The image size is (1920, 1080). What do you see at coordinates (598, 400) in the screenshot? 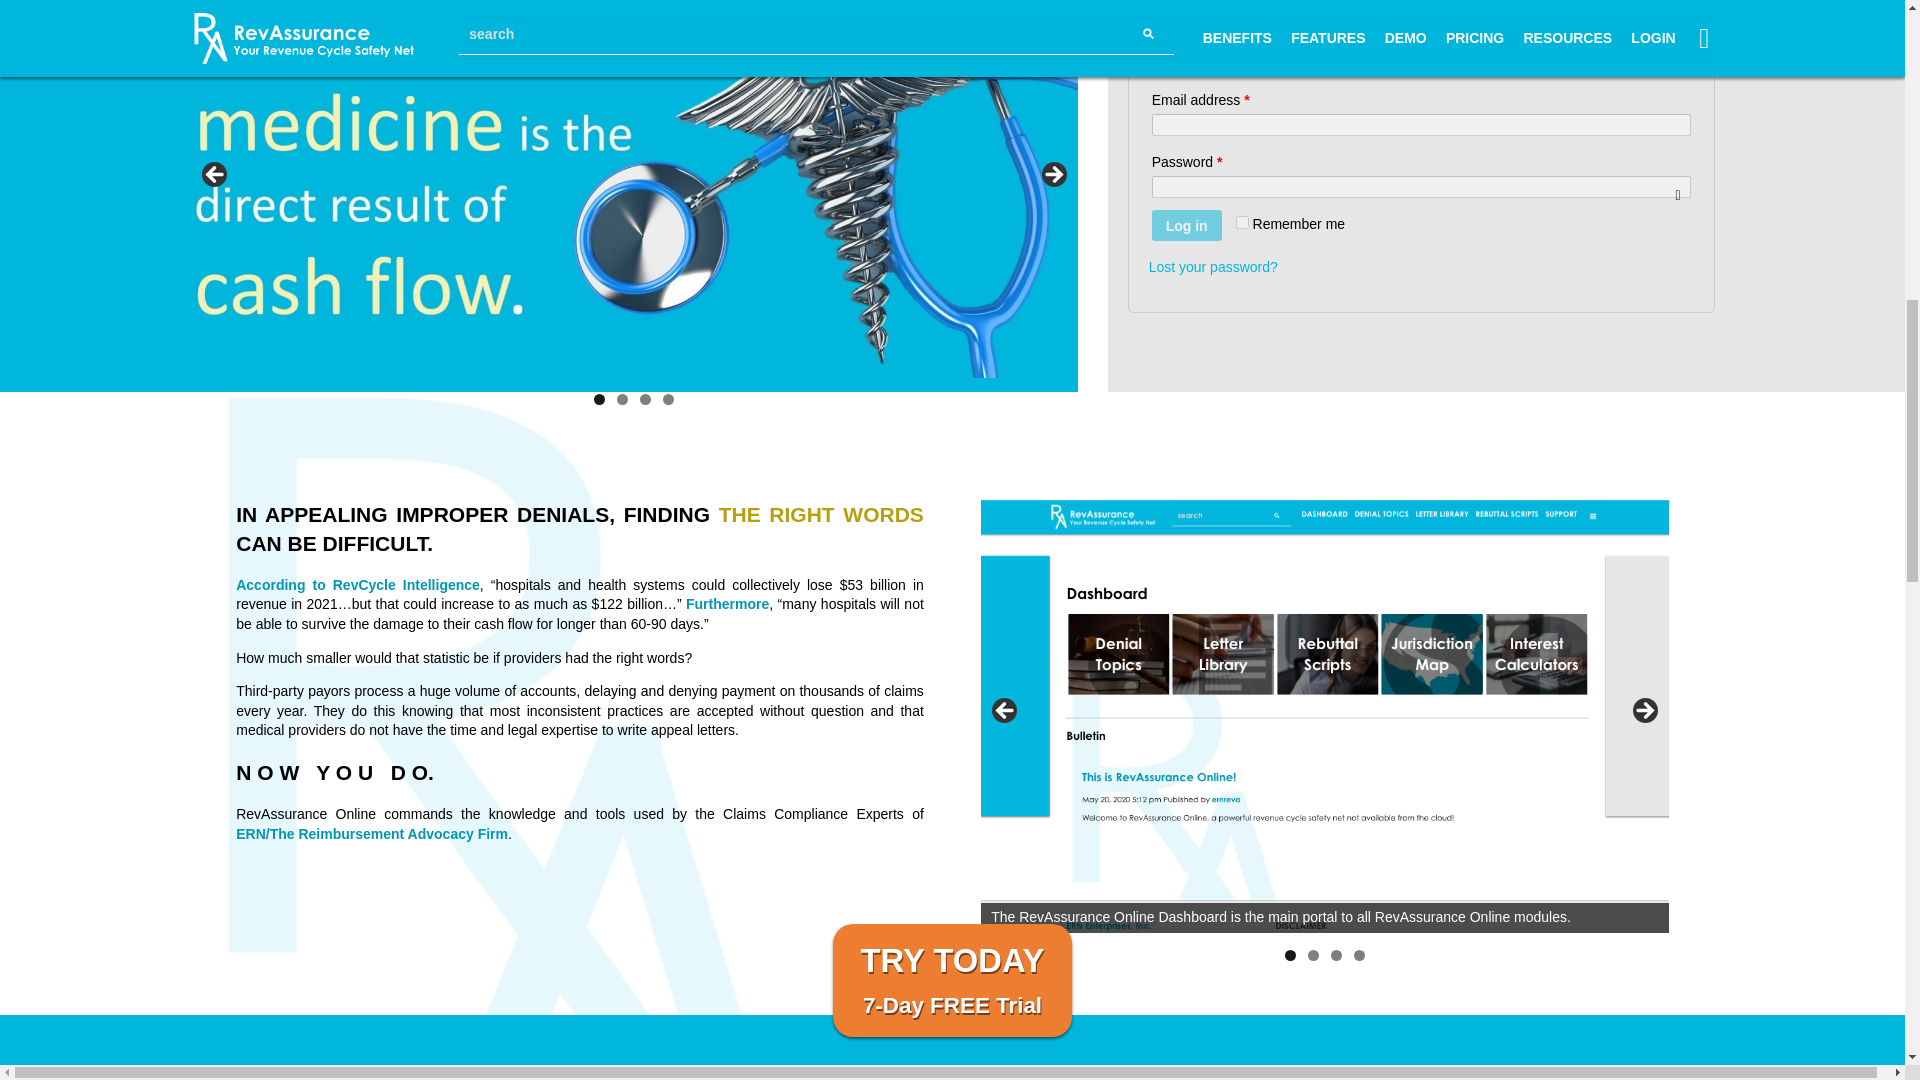
I see `1` at bounding box center [598, 400].